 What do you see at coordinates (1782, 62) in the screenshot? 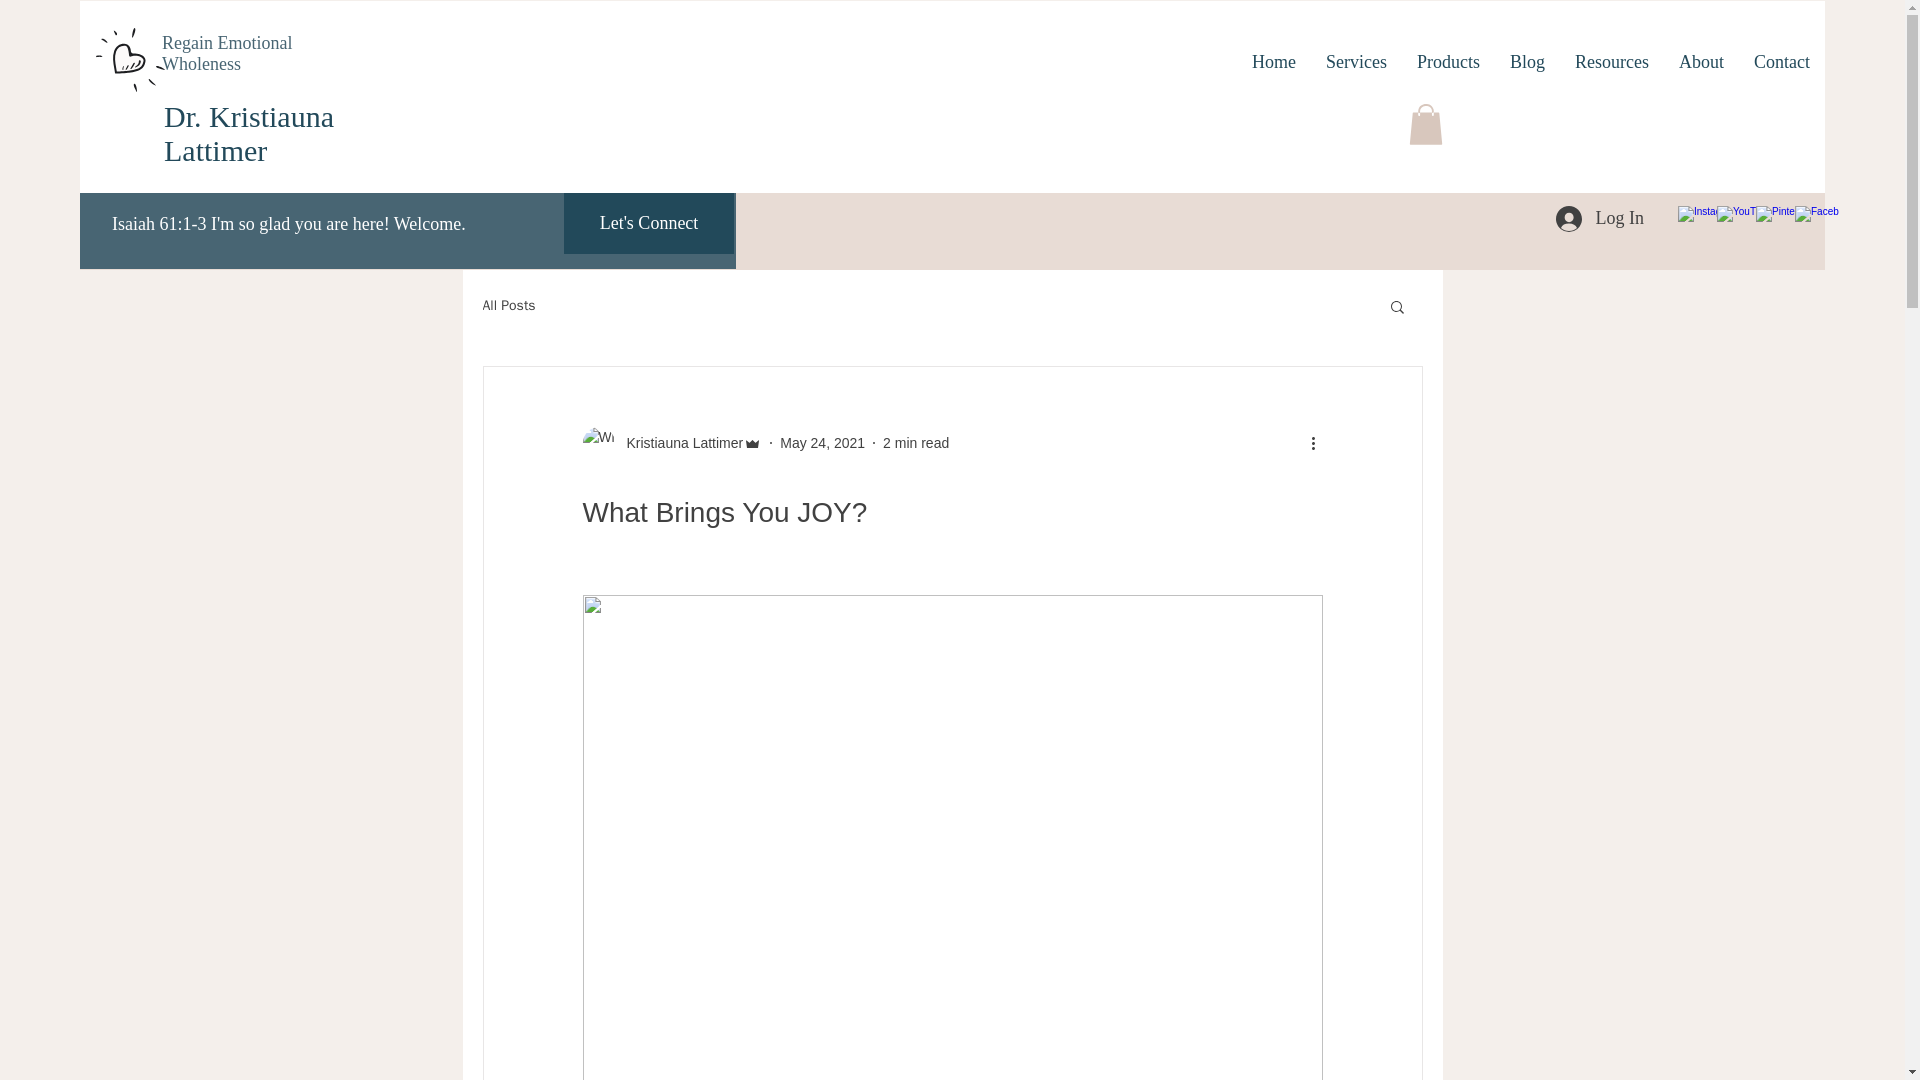
I see `Contact` at bounding box center [1782, 62].